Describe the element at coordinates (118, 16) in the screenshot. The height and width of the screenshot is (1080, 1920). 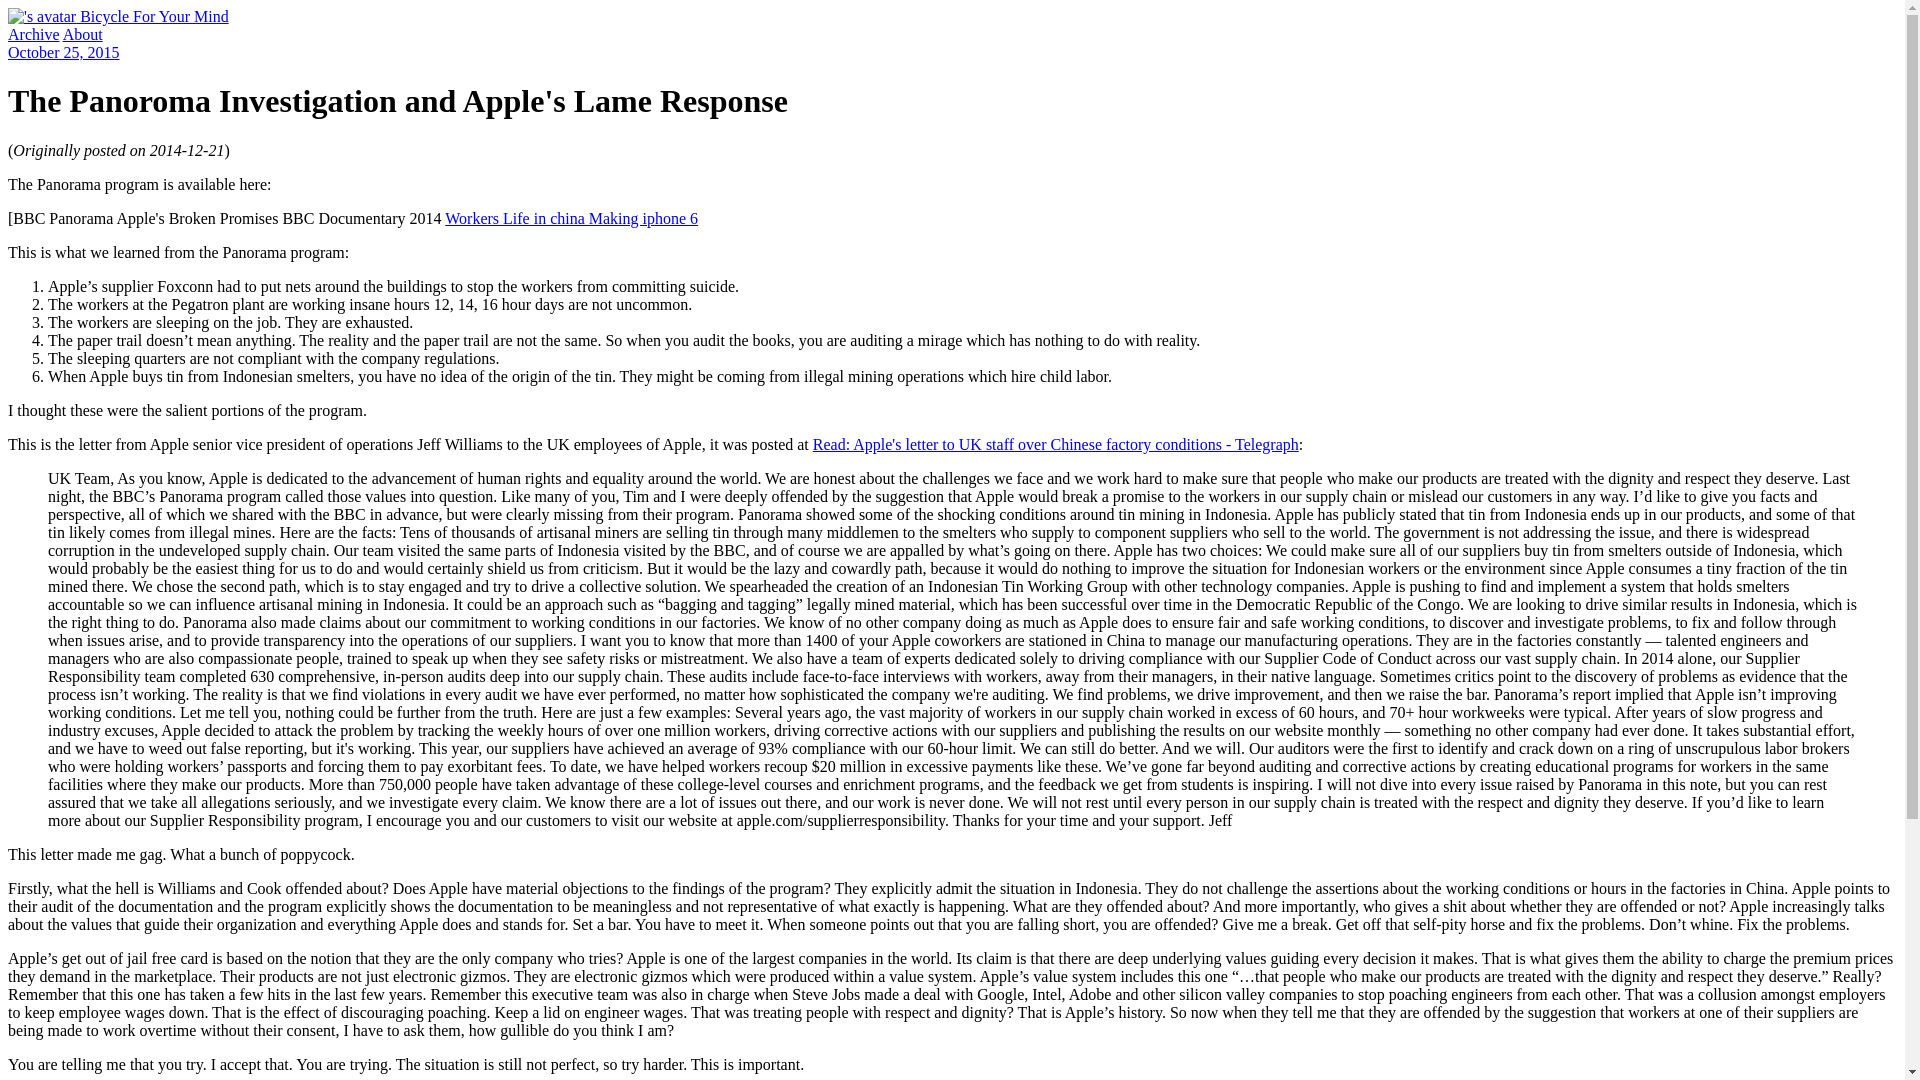
I see `Bicycle For Your Mind` at that location.